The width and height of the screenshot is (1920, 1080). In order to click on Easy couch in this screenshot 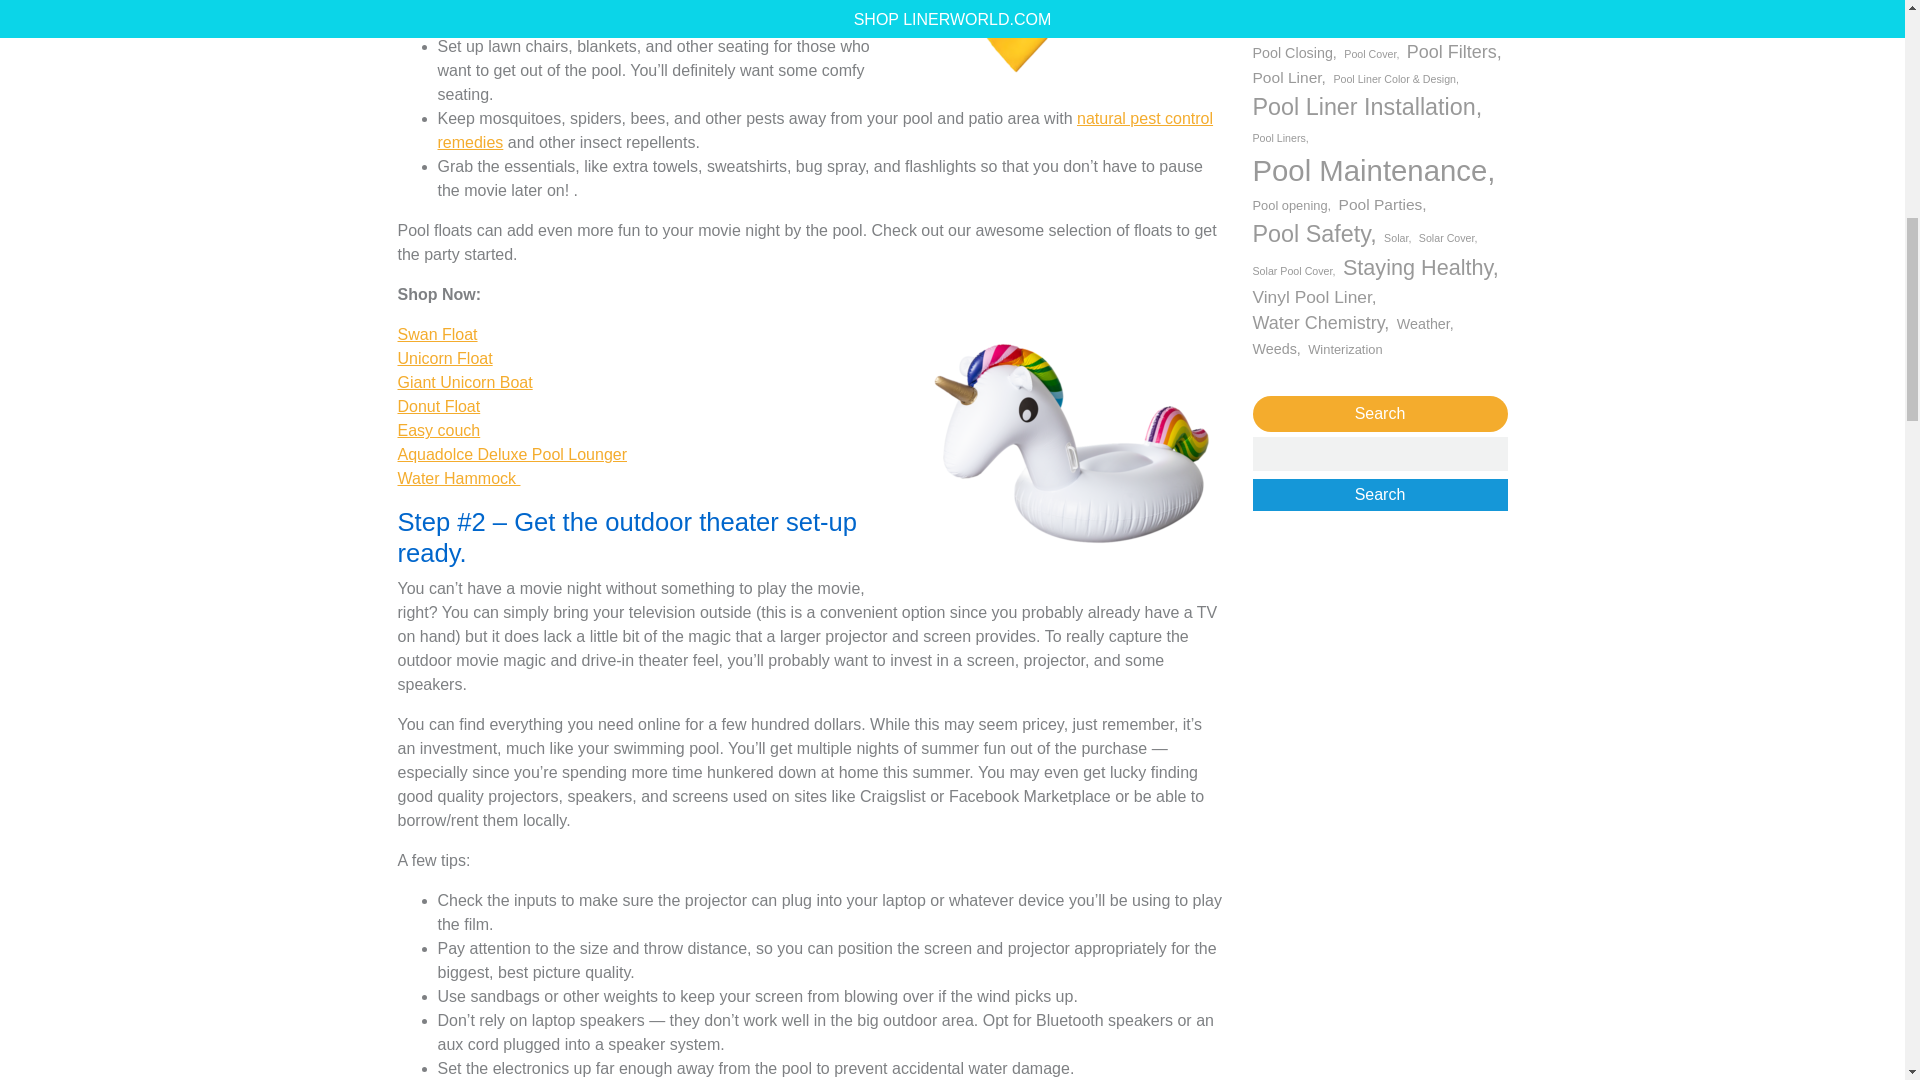, I will do `click(439, 430)`.